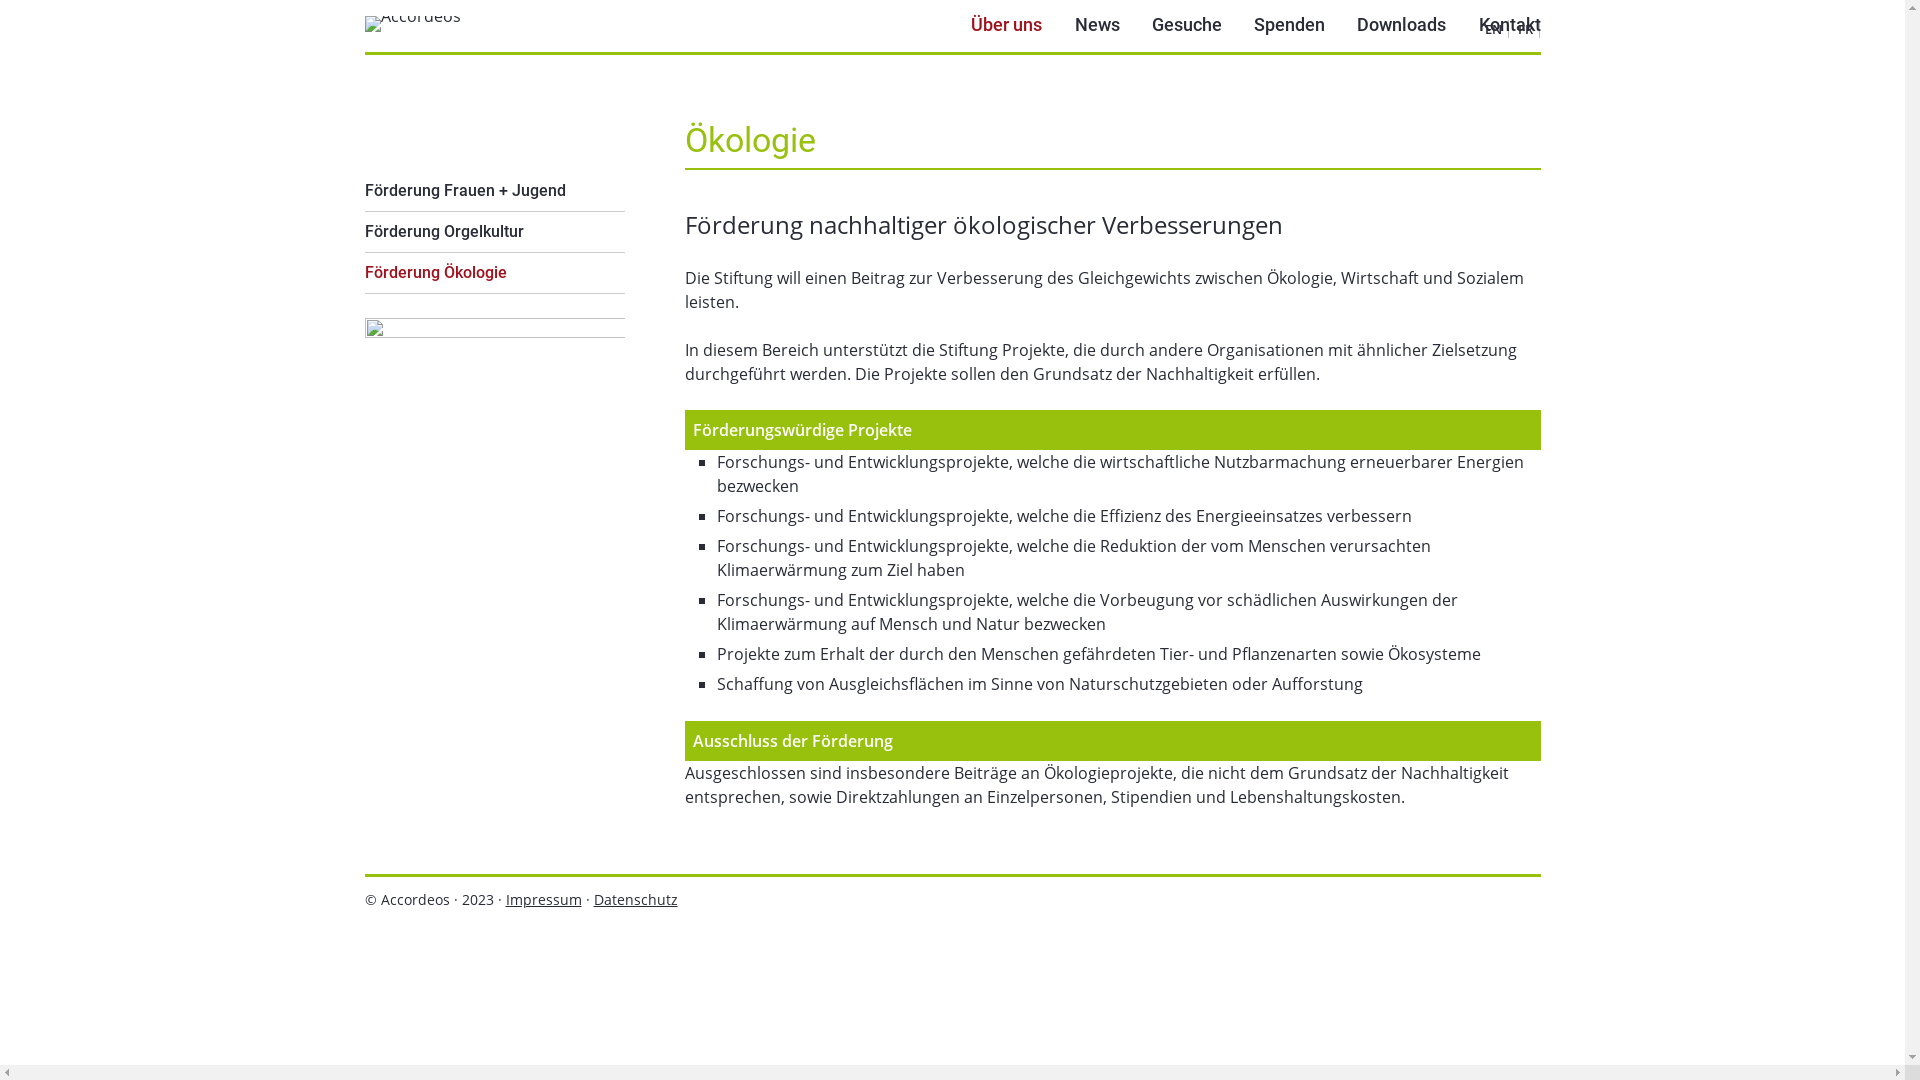  I want to click on  , so click(364, 294).